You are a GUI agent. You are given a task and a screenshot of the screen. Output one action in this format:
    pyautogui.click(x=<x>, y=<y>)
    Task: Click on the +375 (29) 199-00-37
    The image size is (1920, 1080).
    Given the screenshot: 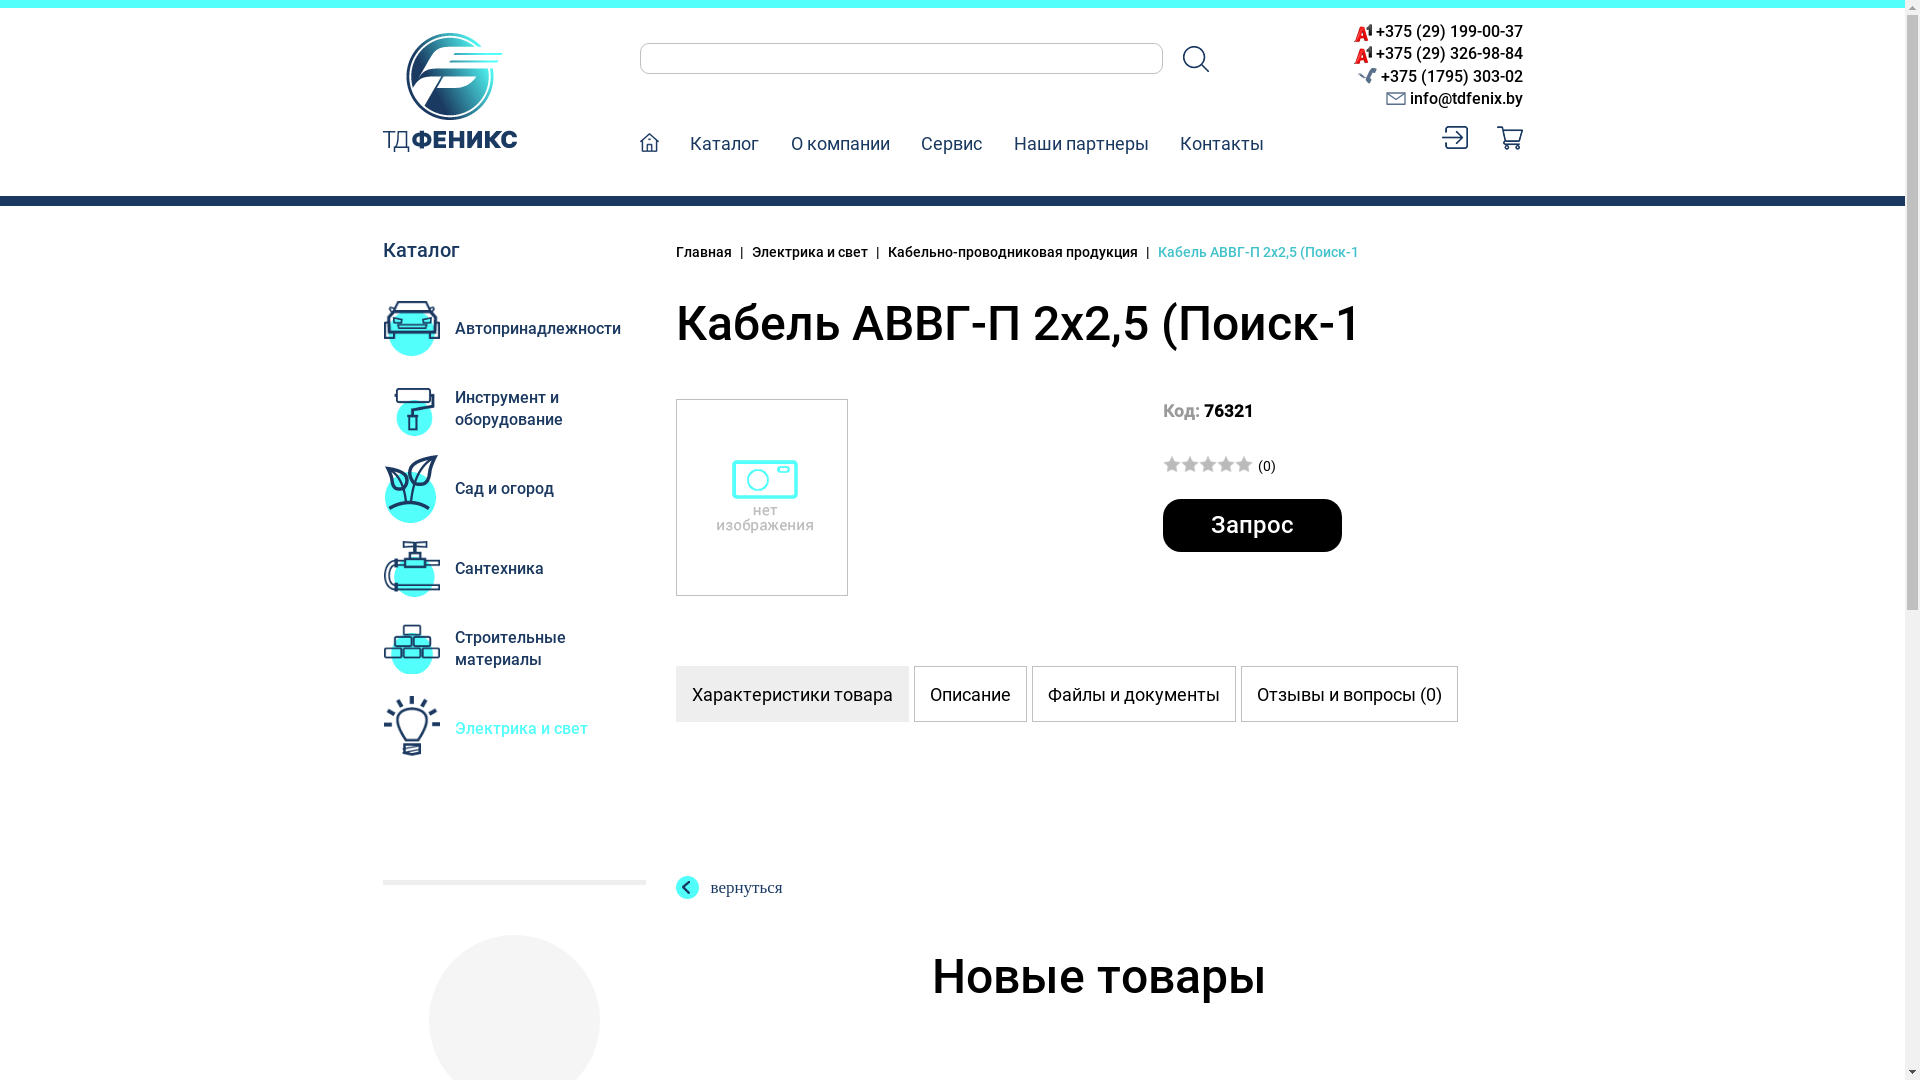 What is the action you would take?
    pyautogui.click(x=1450, y=31)
    